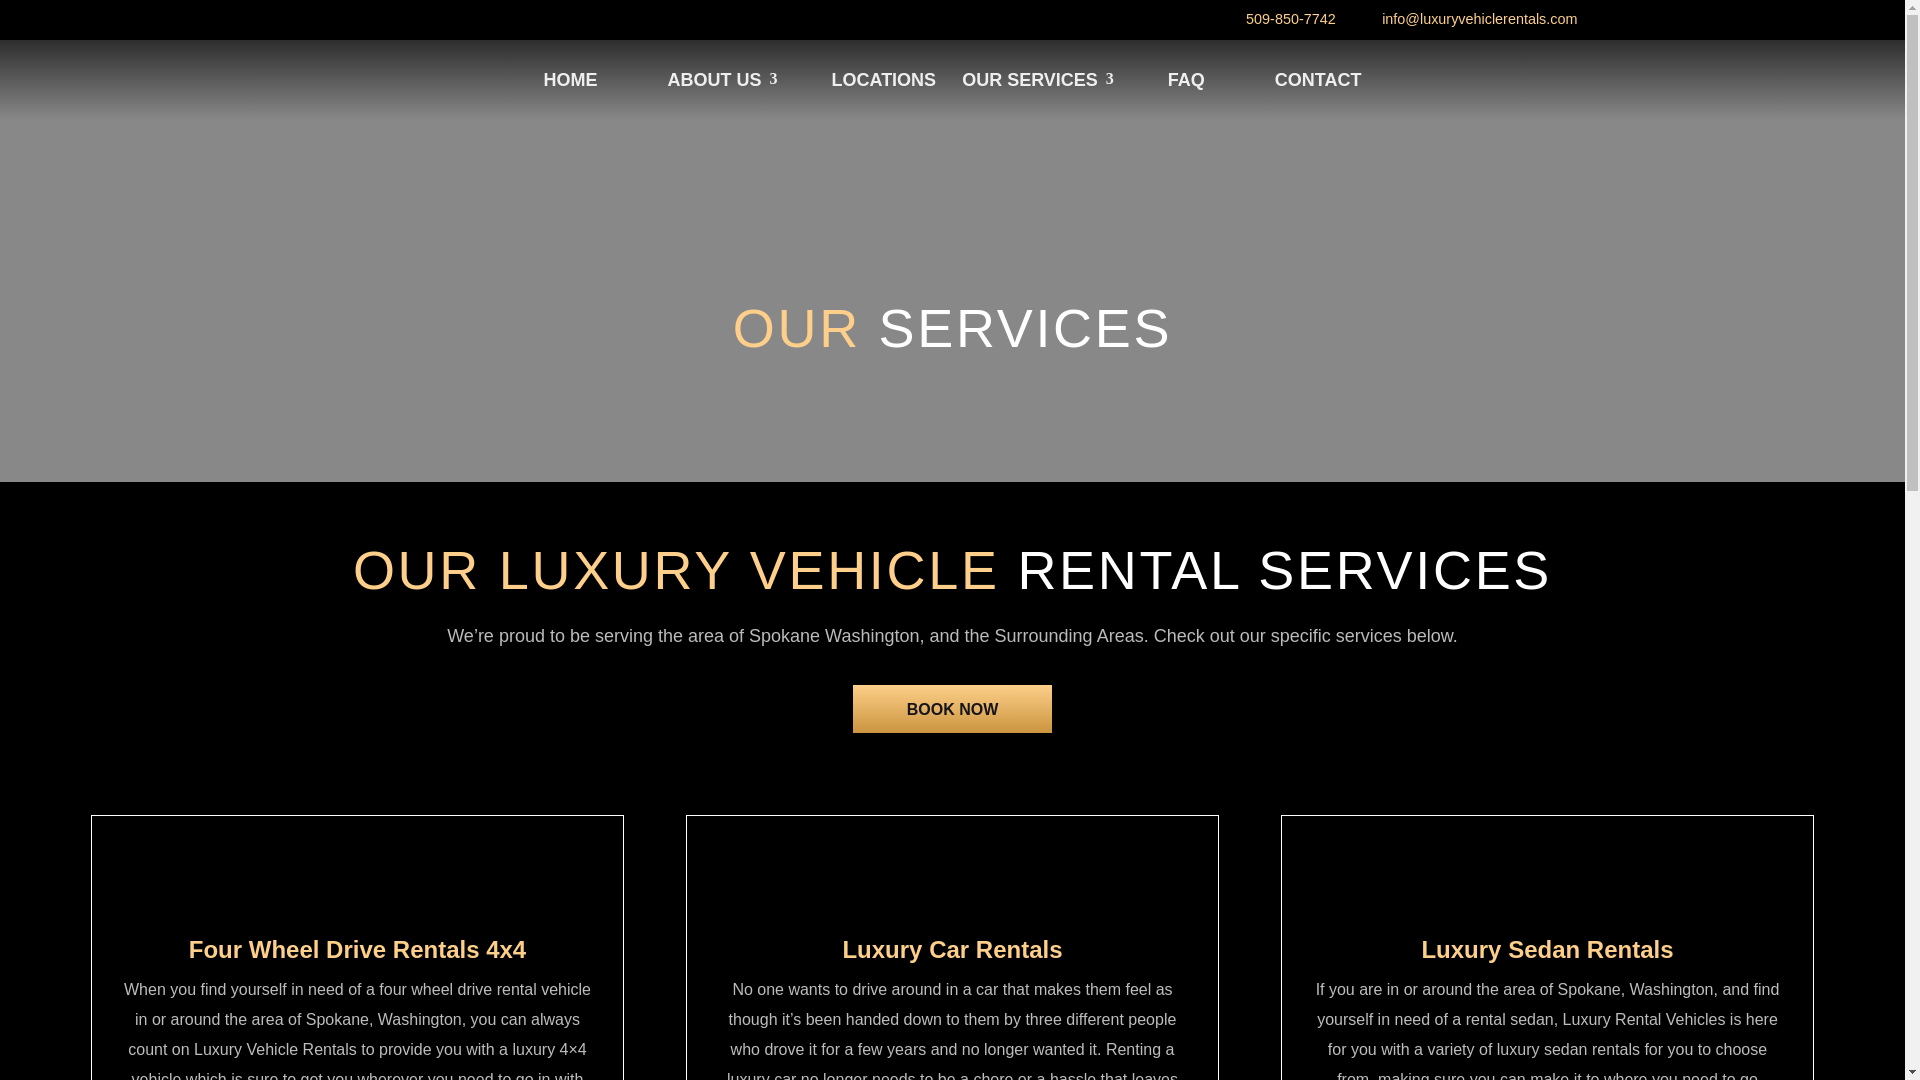 Image resolution: width=1920 pixels, height=1080 pixels. Describe the element at coordinates (1318, 80) in the screenshot. I see `CONTACT` at that location.